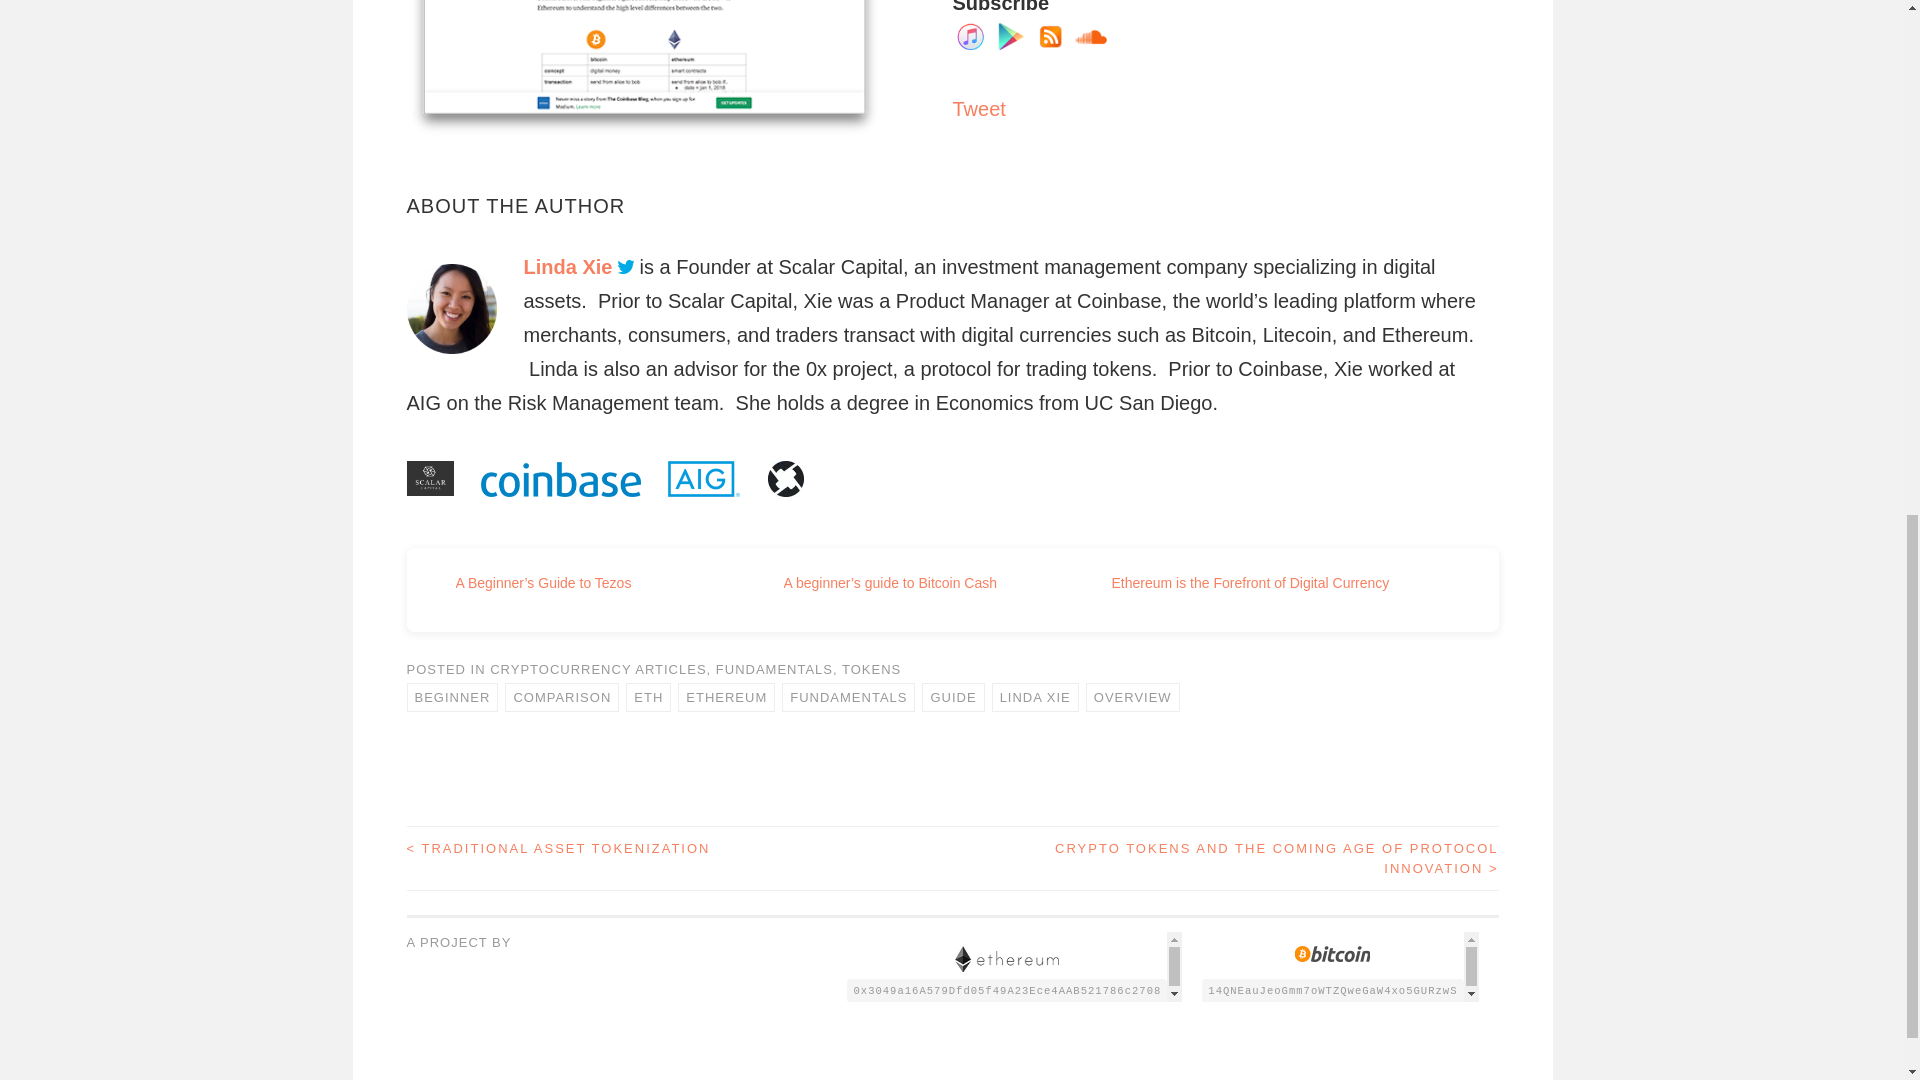 The width and height of the screenshot is (1920, 1080). Describe the element at coordinates (1133, 696) in the screenshot. I see `OVERVIEW` at that location.